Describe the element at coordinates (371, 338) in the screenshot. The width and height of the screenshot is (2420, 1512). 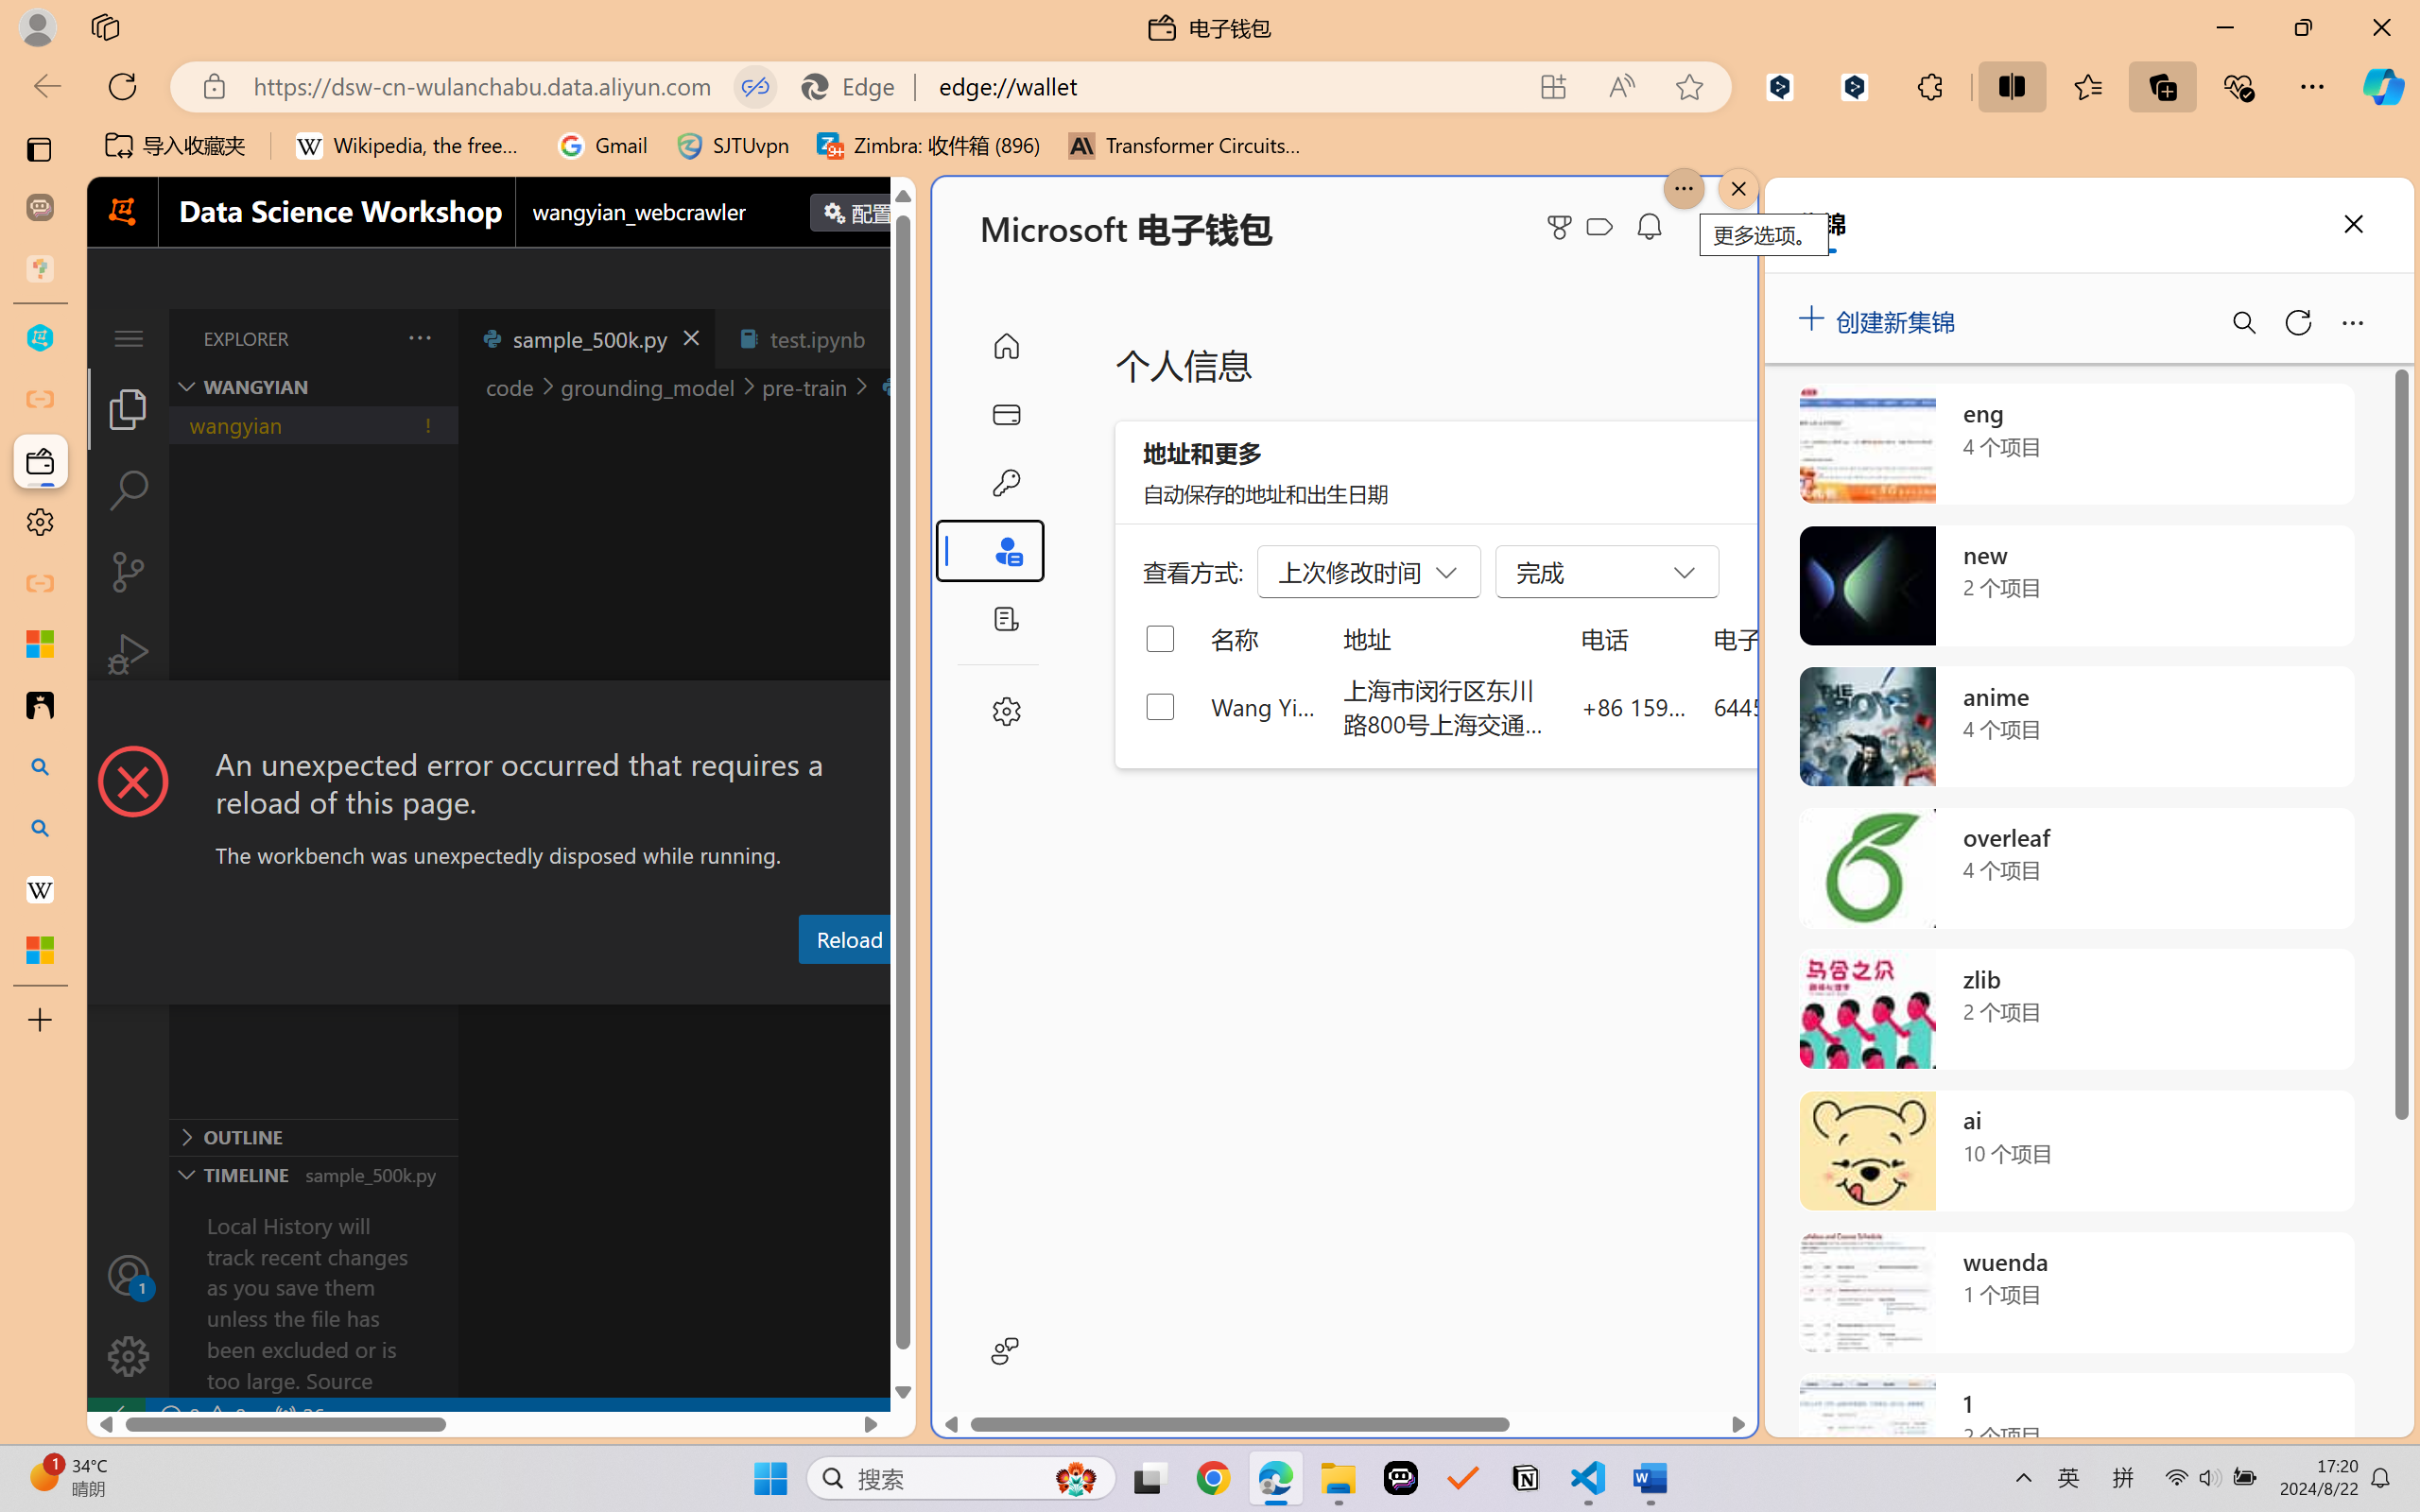
I see `Explorer actions` at that location.